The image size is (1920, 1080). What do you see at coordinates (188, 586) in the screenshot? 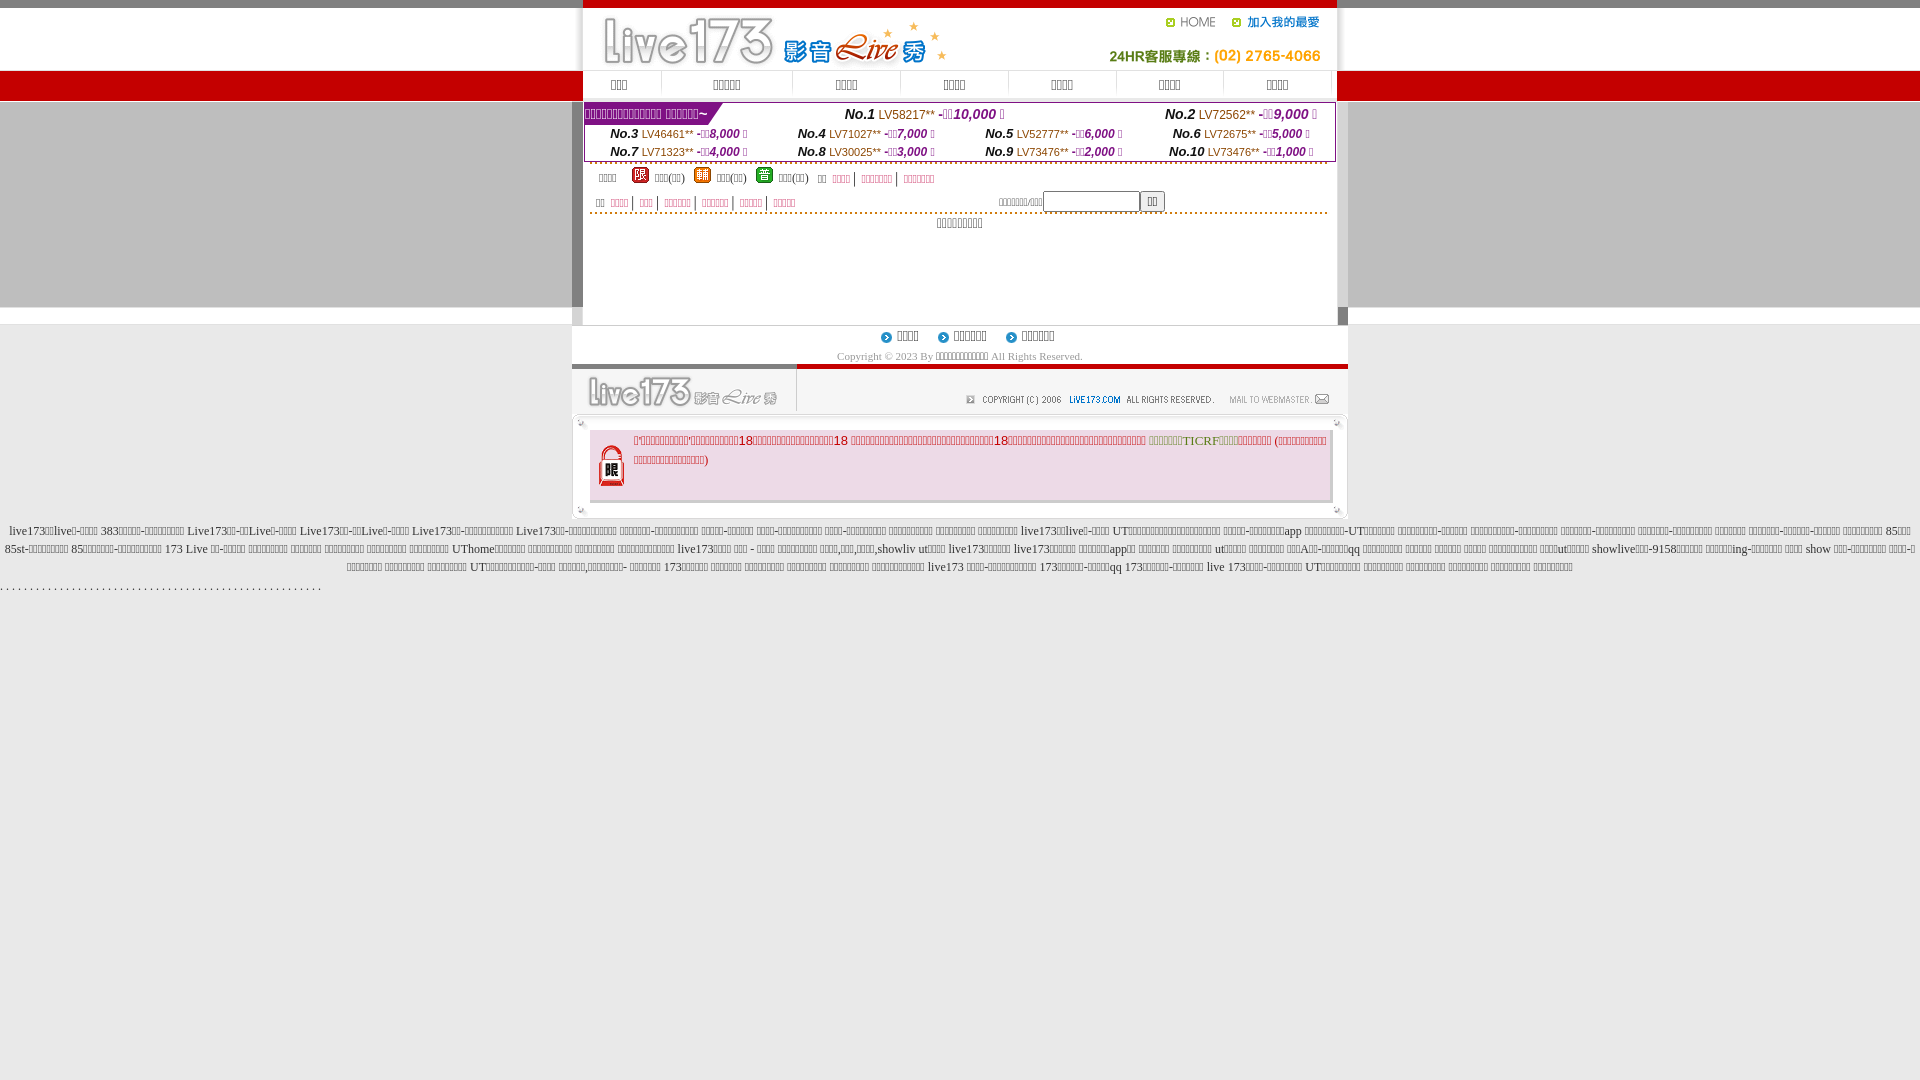
I see `.` at bounding box center [188, 586].